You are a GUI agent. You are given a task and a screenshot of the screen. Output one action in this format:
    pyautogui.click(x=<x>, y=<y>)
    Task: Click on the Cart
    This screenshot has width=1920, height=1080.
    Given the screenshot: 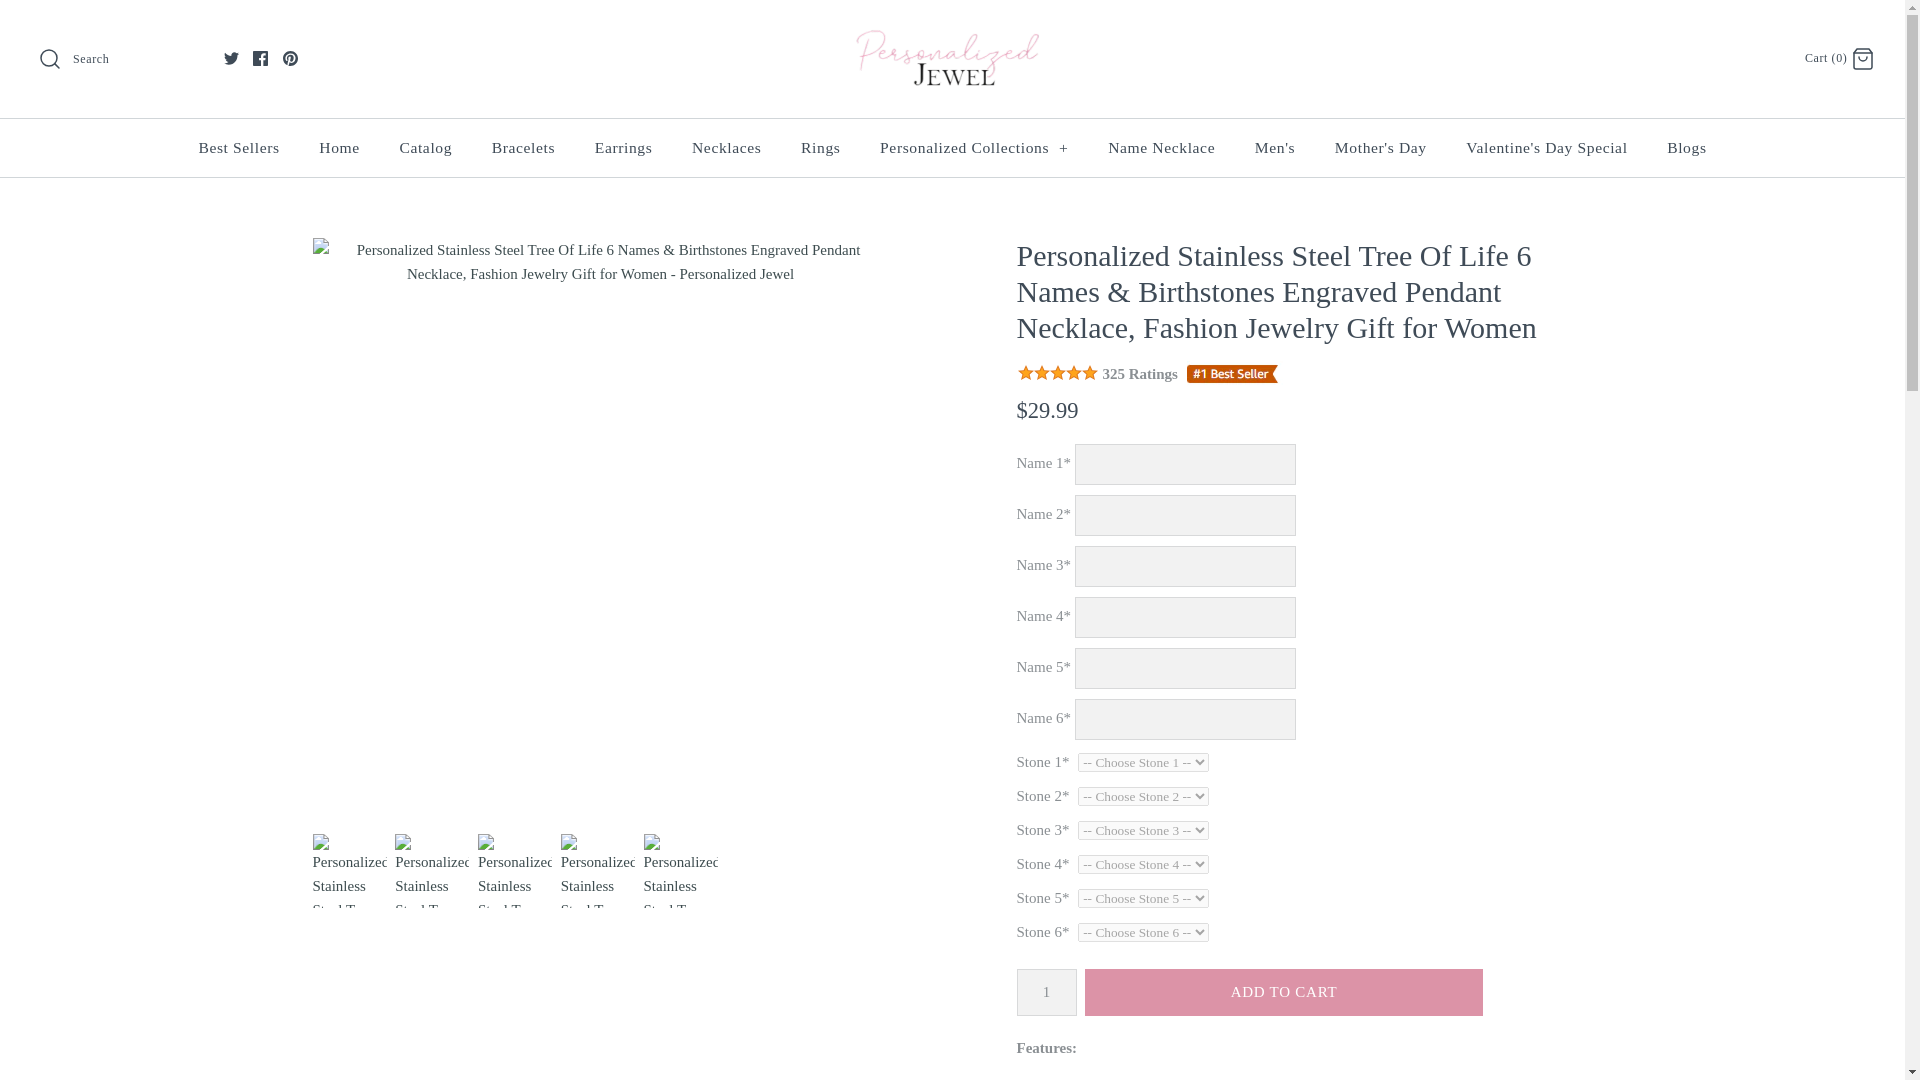 What is the action you would take?
    pyautogui.click(x=1862, y=59)
    